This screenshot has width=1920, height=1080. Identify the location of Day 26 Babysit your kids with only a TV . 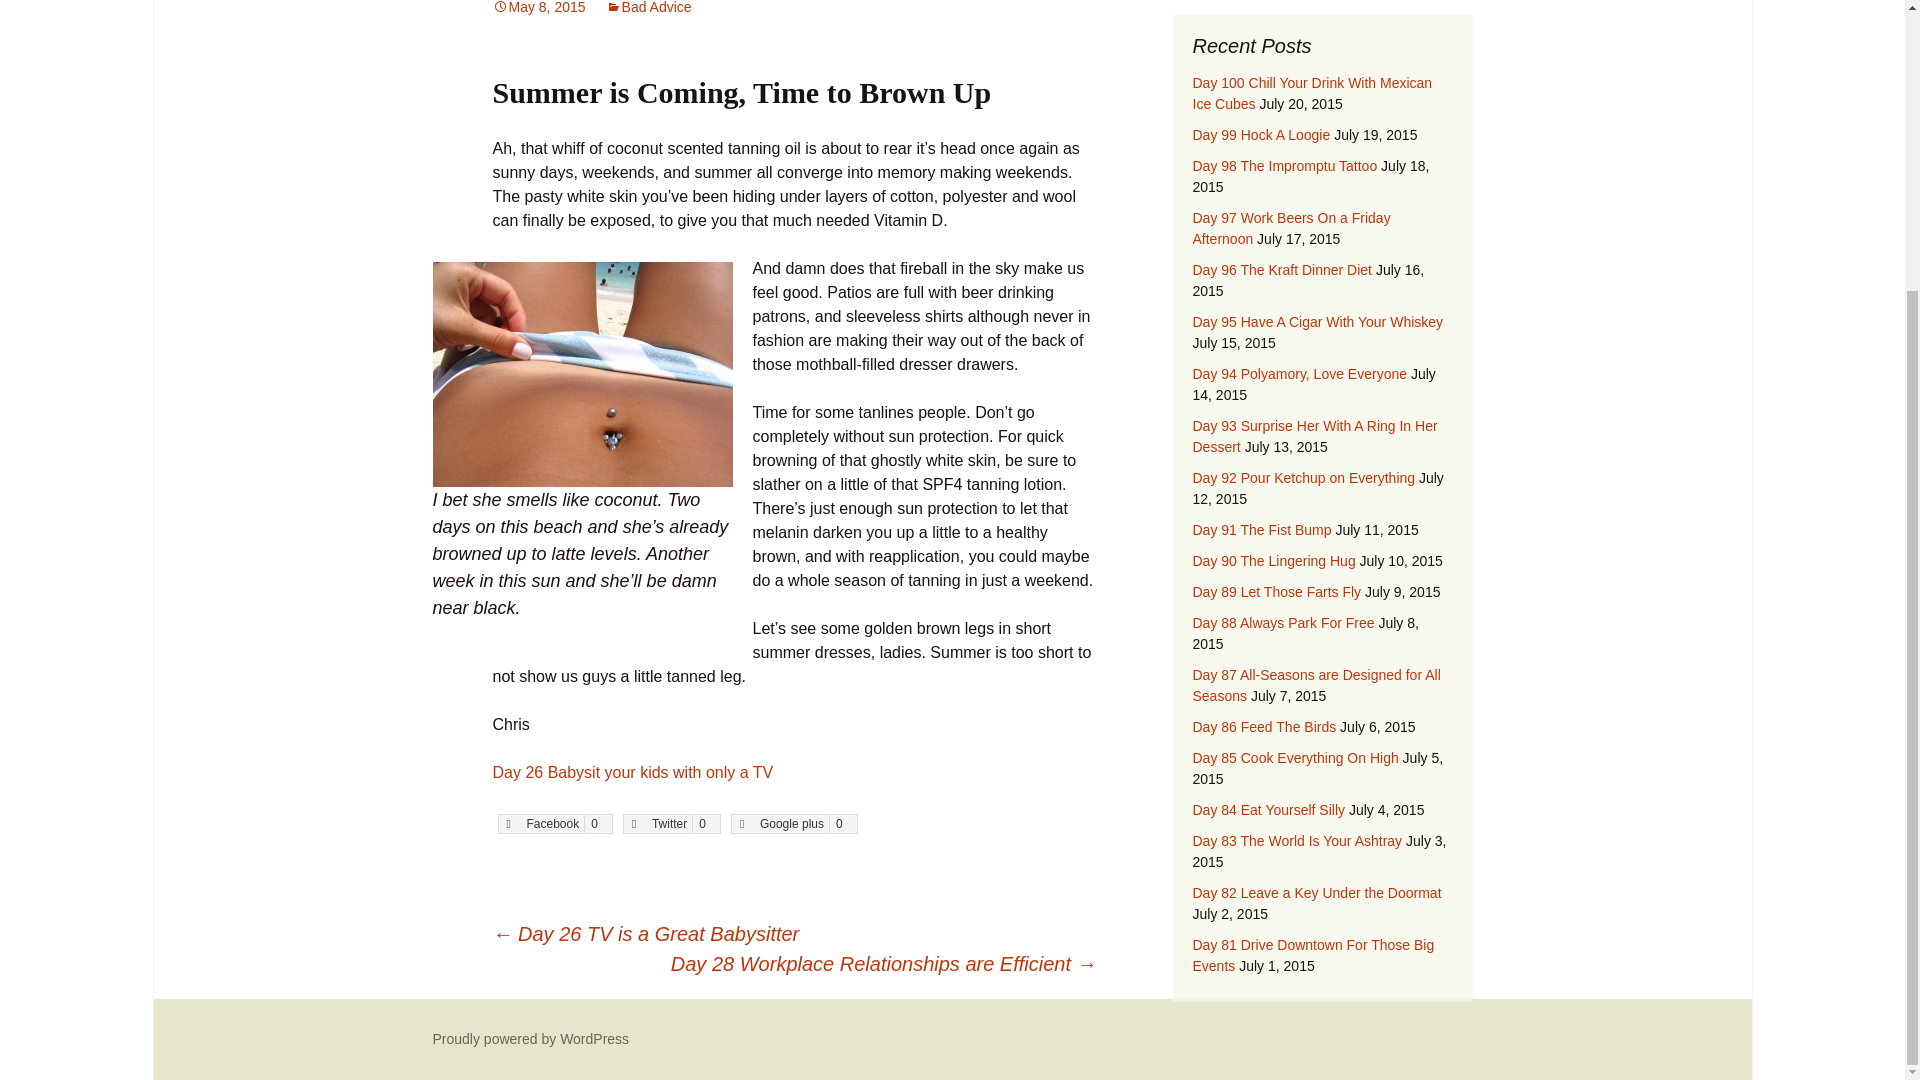
(634, 772).